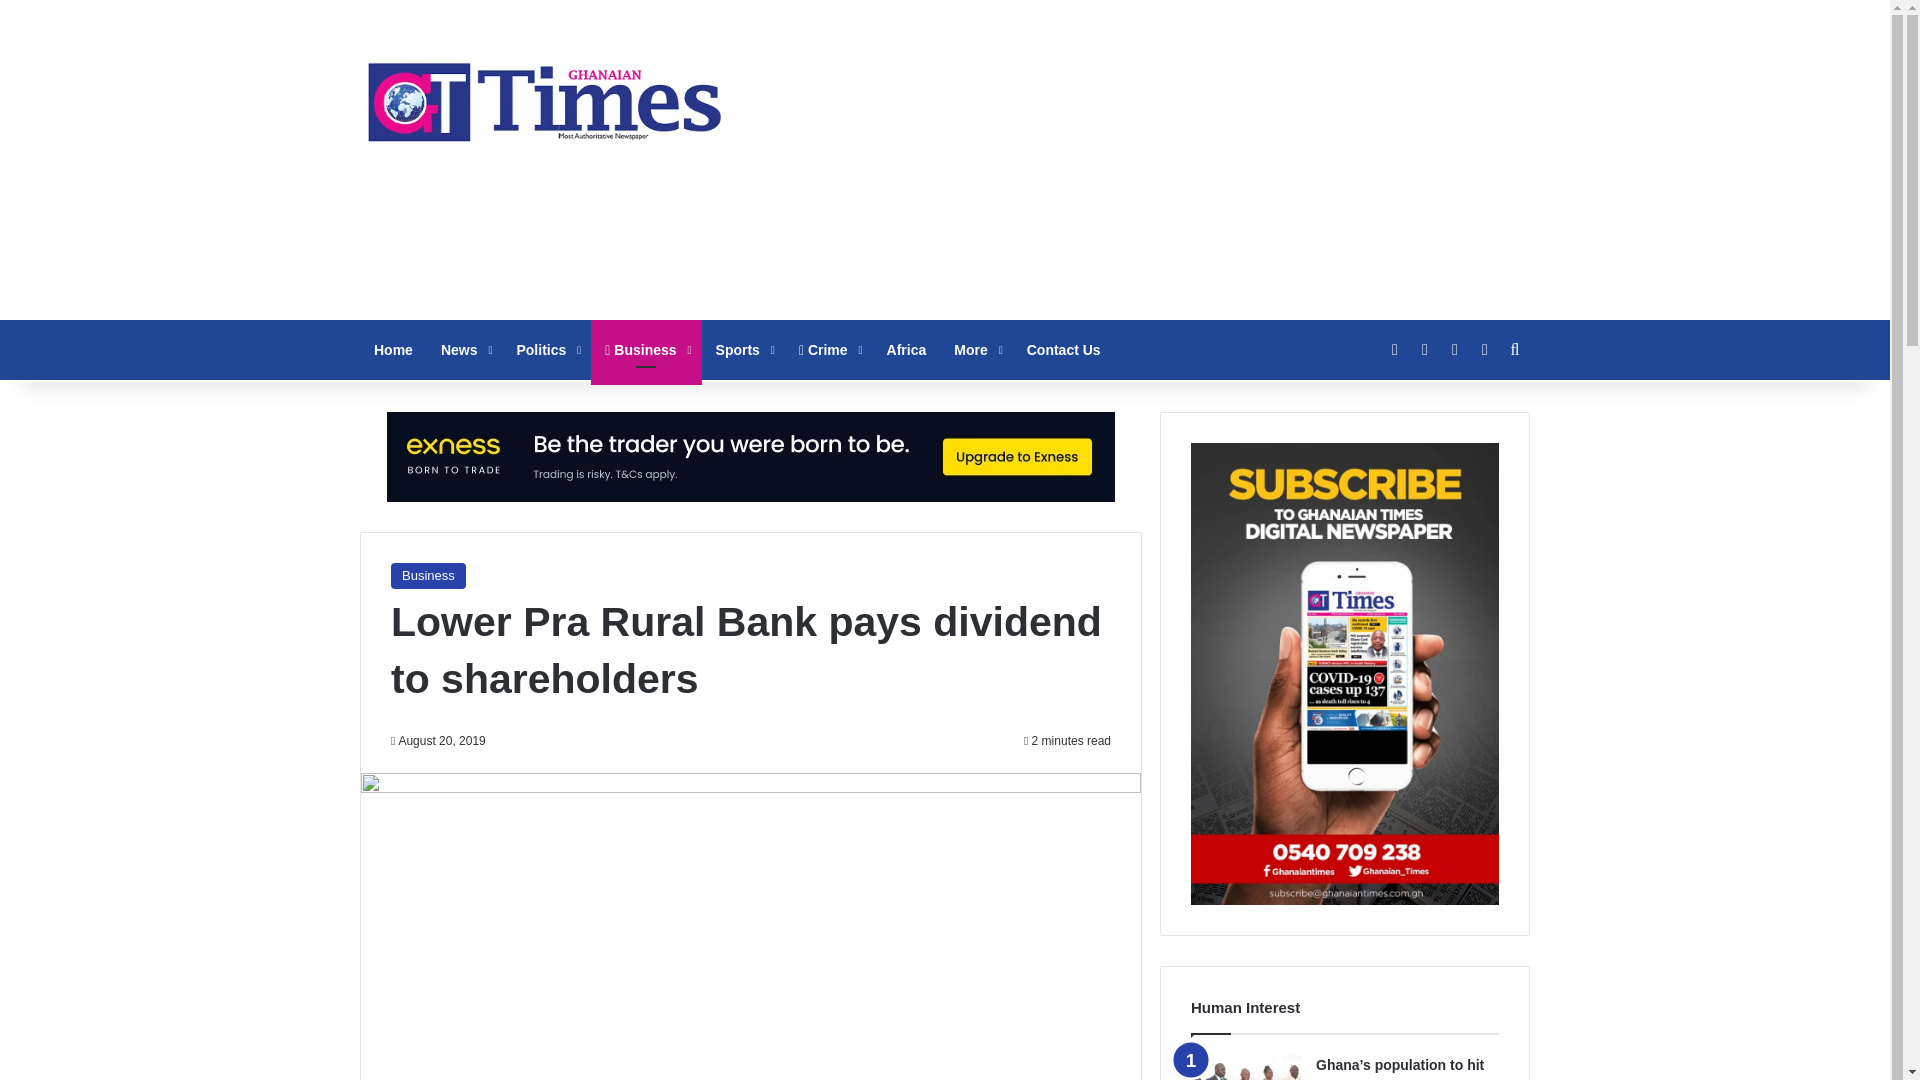  Describe the element at coordinates (1064, 350) in the screenshot. I see `Contact Us` at that location.